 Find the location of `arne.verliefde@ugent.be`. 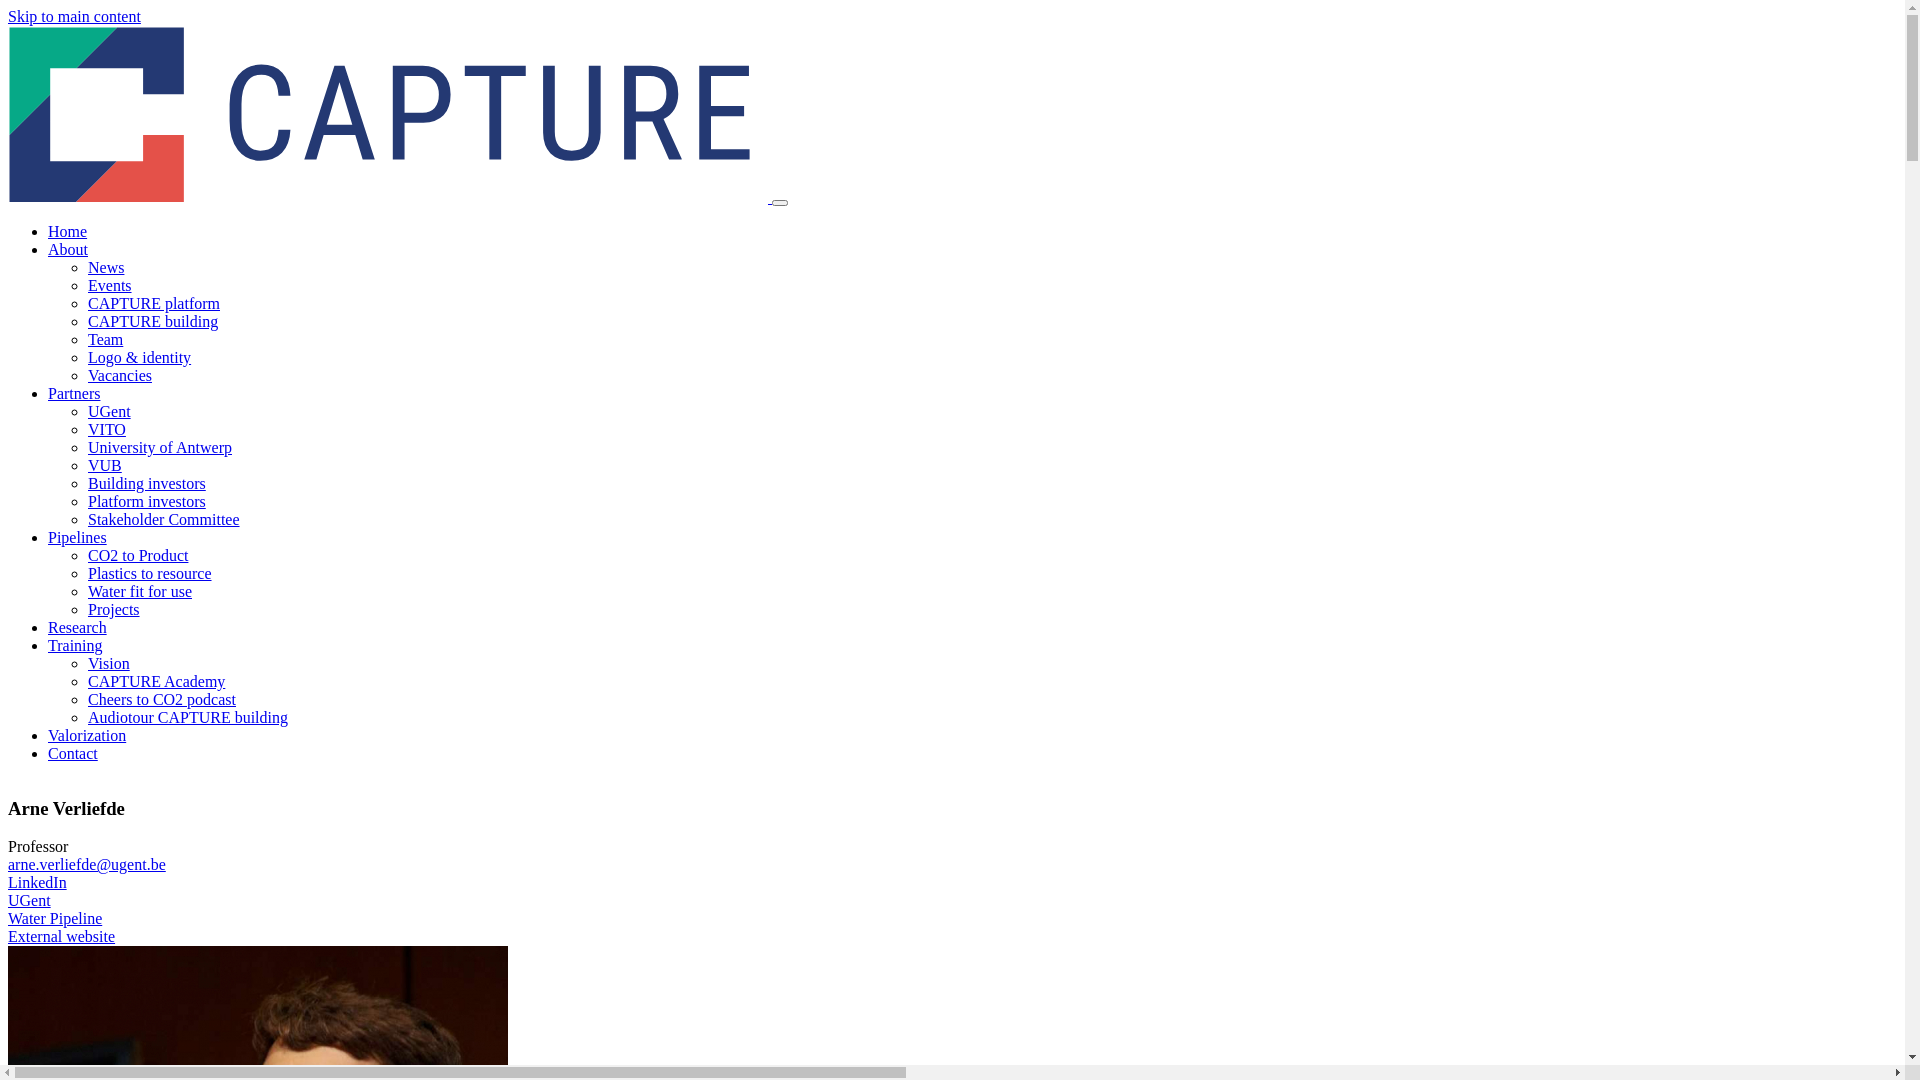

arne.verliefde@ugent.be is located at coordinates (87, 864).